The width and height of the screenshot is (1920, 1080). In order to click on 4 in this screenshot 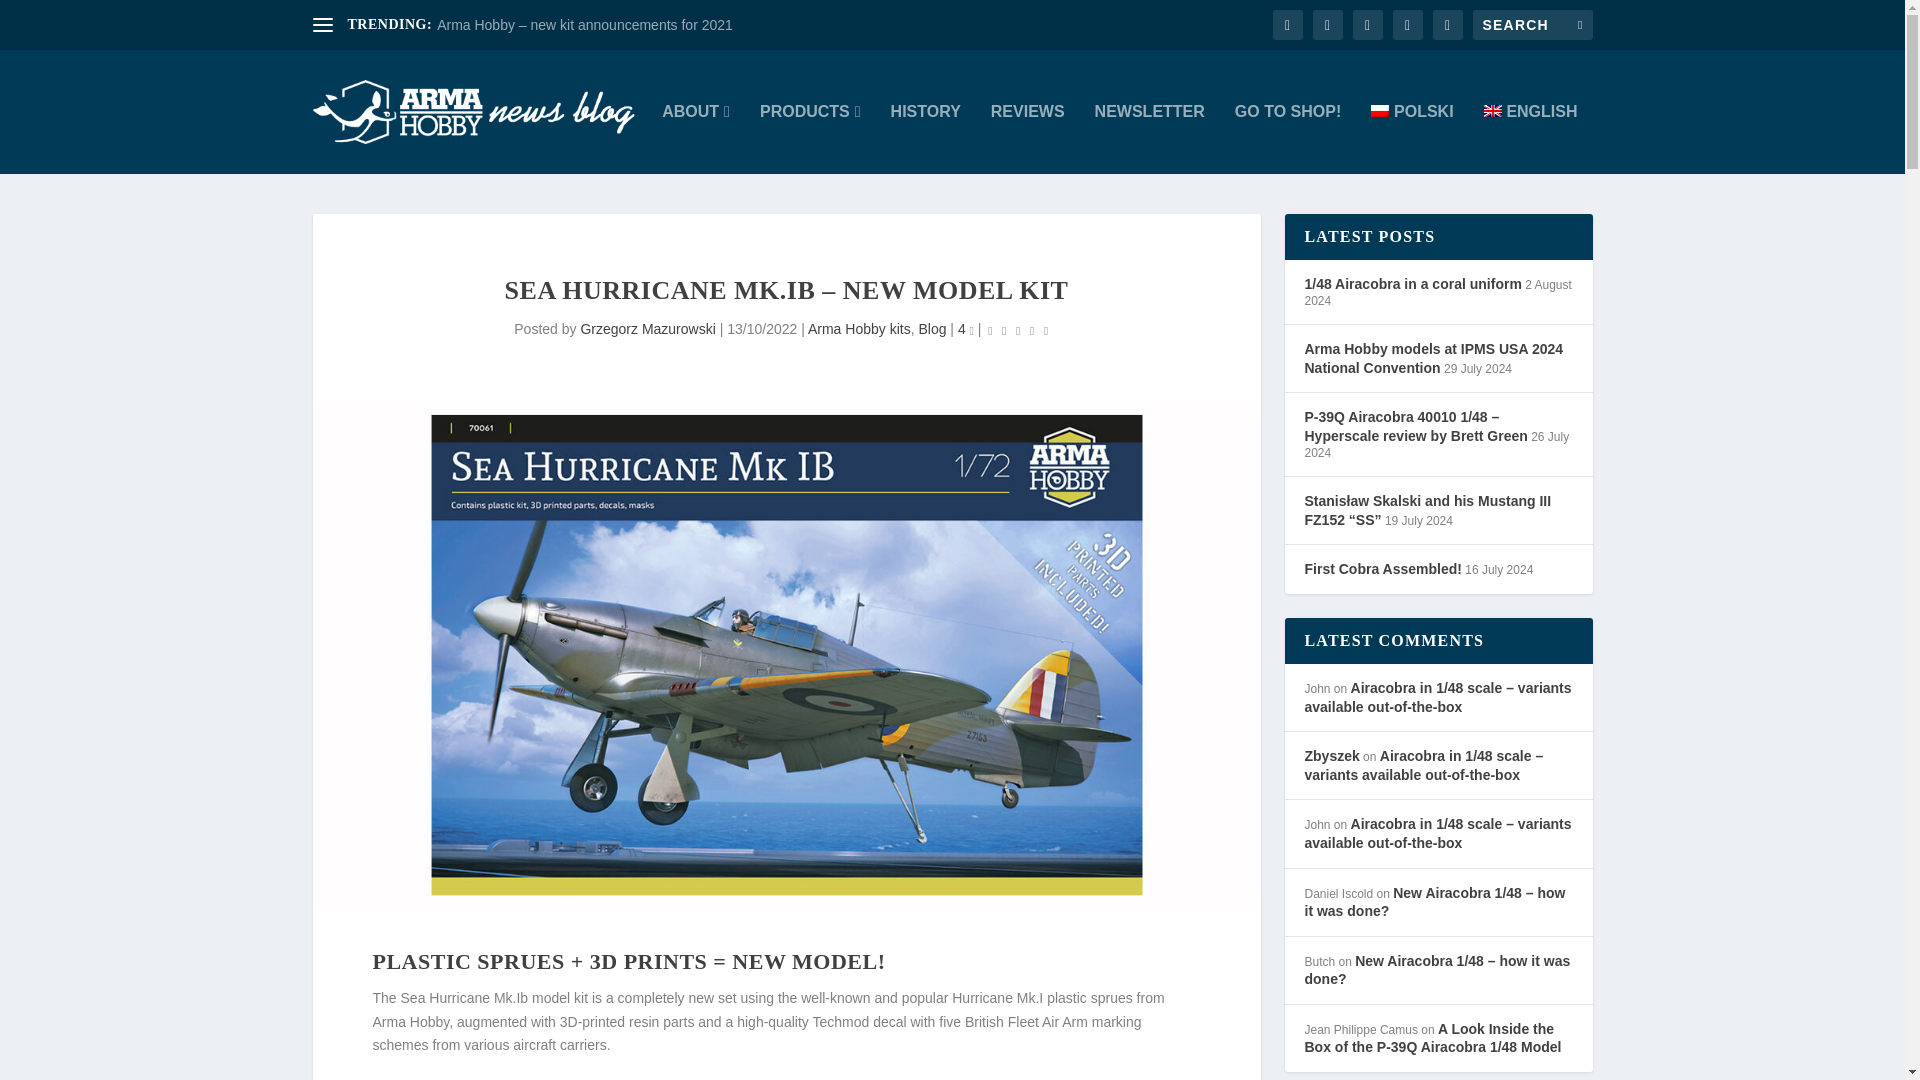, I will do `click(966, 328)`.